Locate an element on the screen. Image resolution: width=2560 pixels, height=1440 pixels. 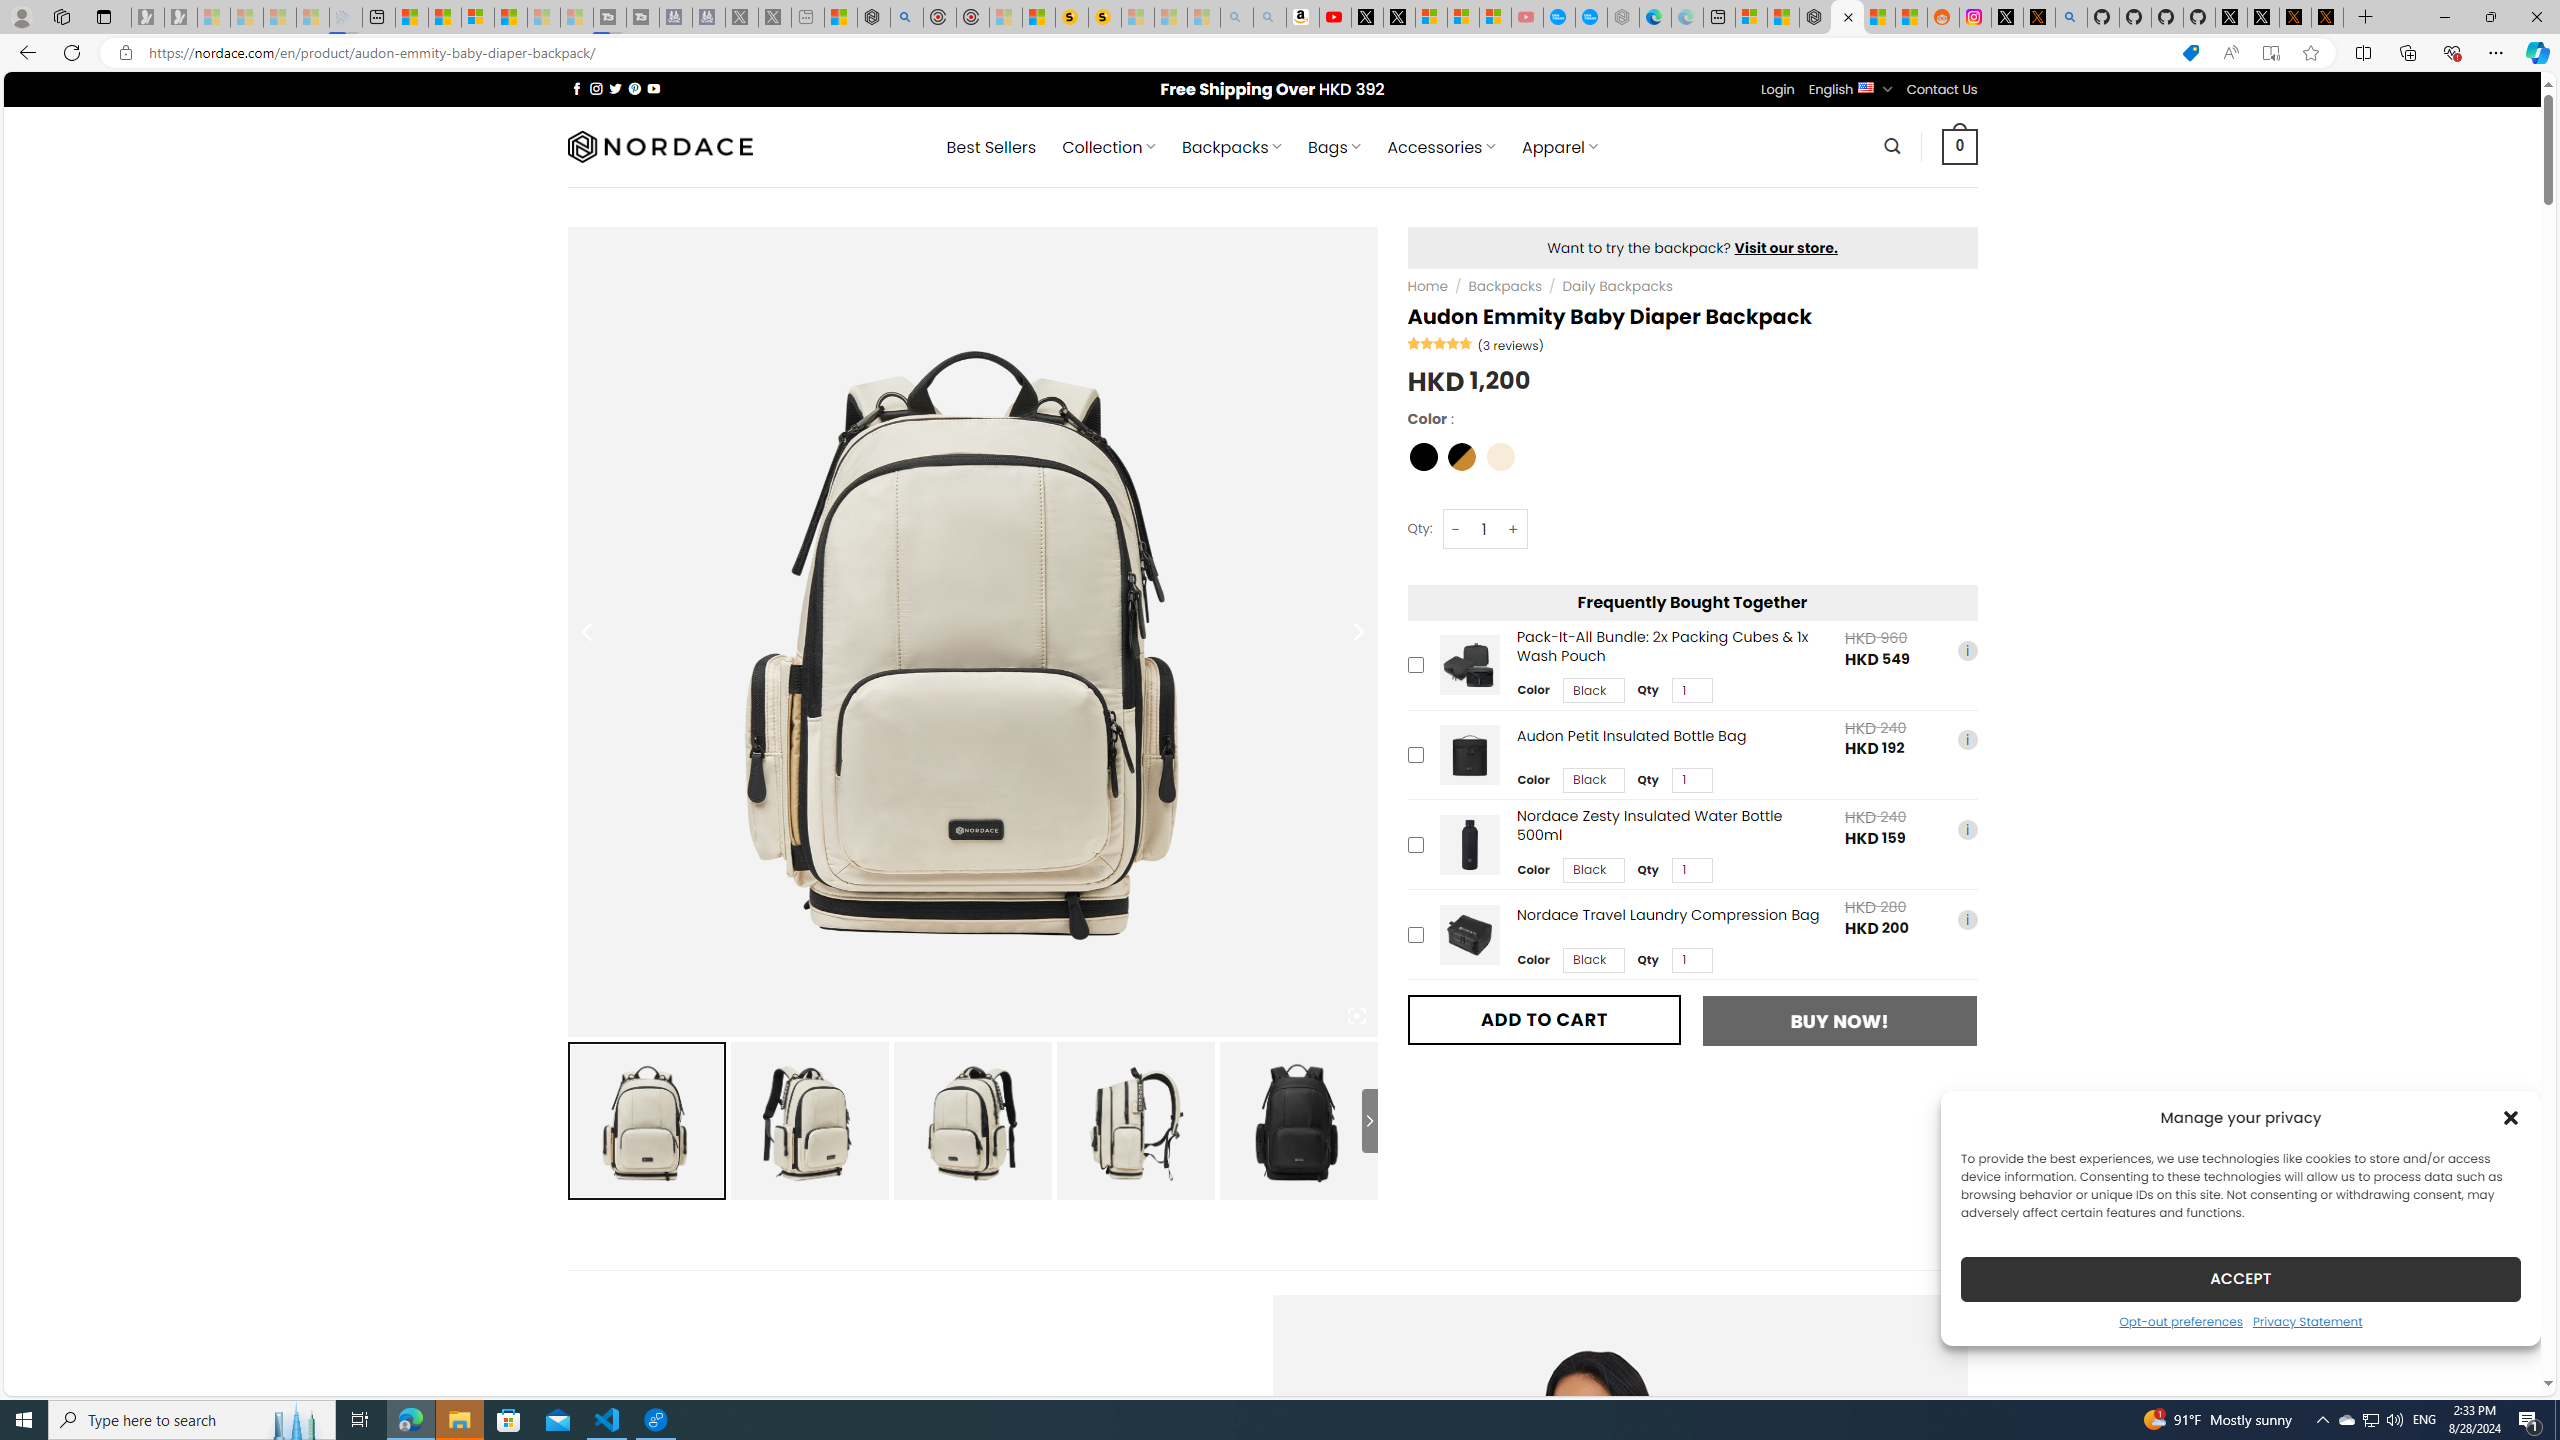
Class: iconic-woothumbs-fullscreen is located at coordinates (1356, 1016).